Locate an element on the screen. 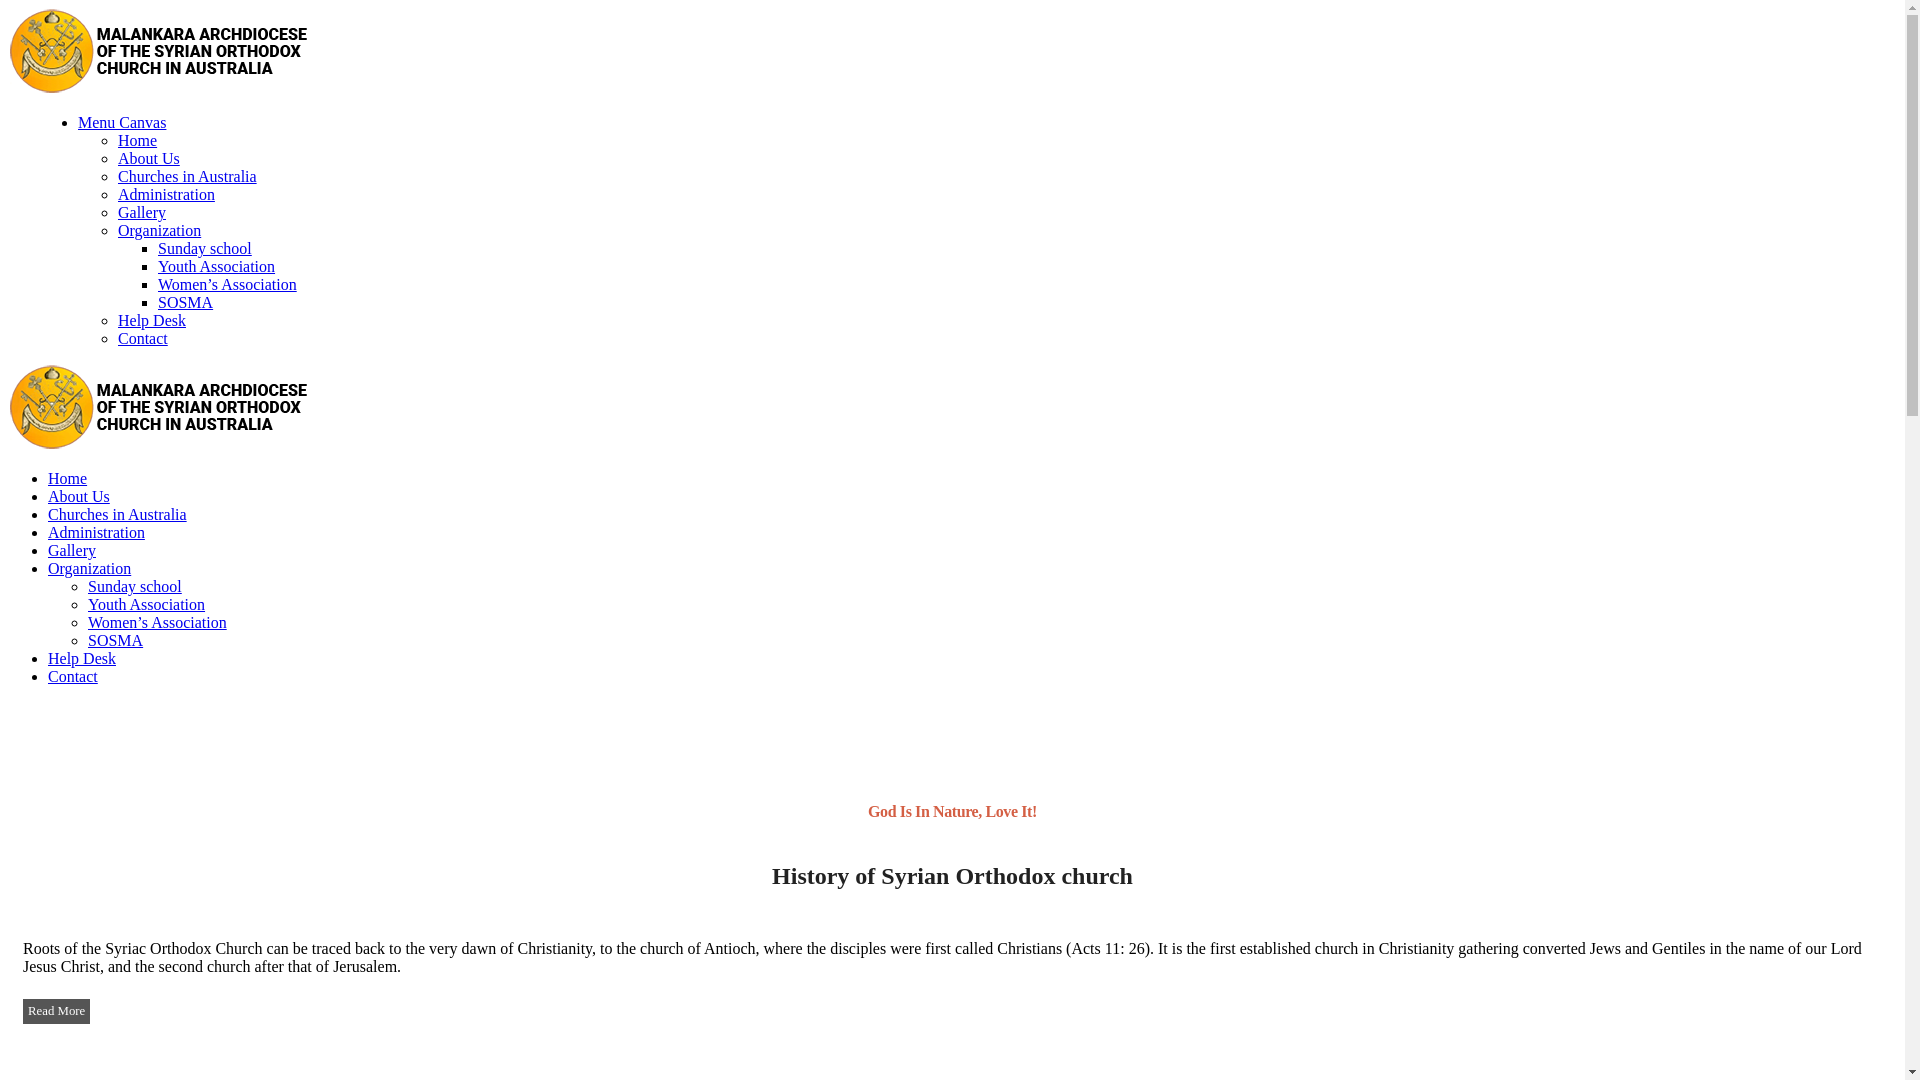 The width and height of the screenshot is (1920, 1080). Administration is located at coordinates (166, 194).